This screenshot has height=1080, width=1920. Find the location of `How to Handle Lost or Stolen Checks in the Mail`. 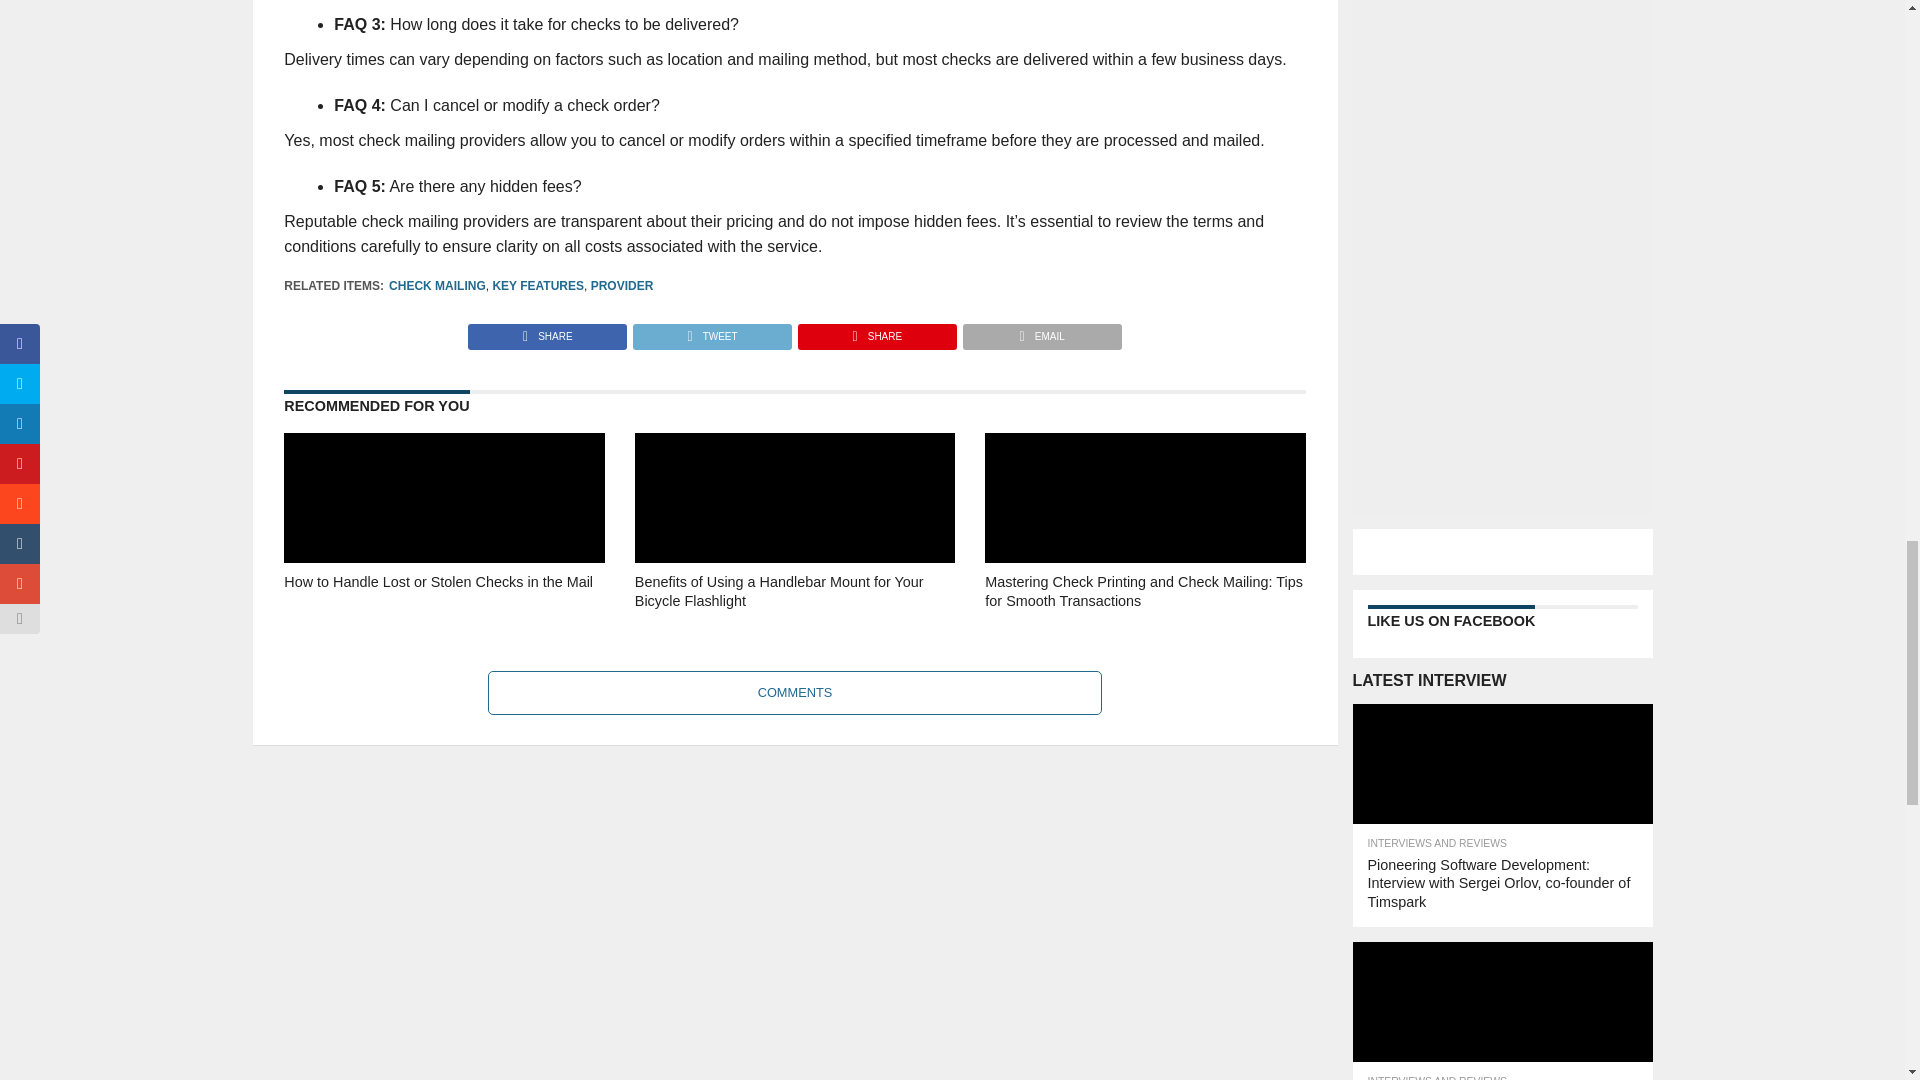

How to Handle Lost or Stolen Checks in the Mail is located at coordinates (444, 602).